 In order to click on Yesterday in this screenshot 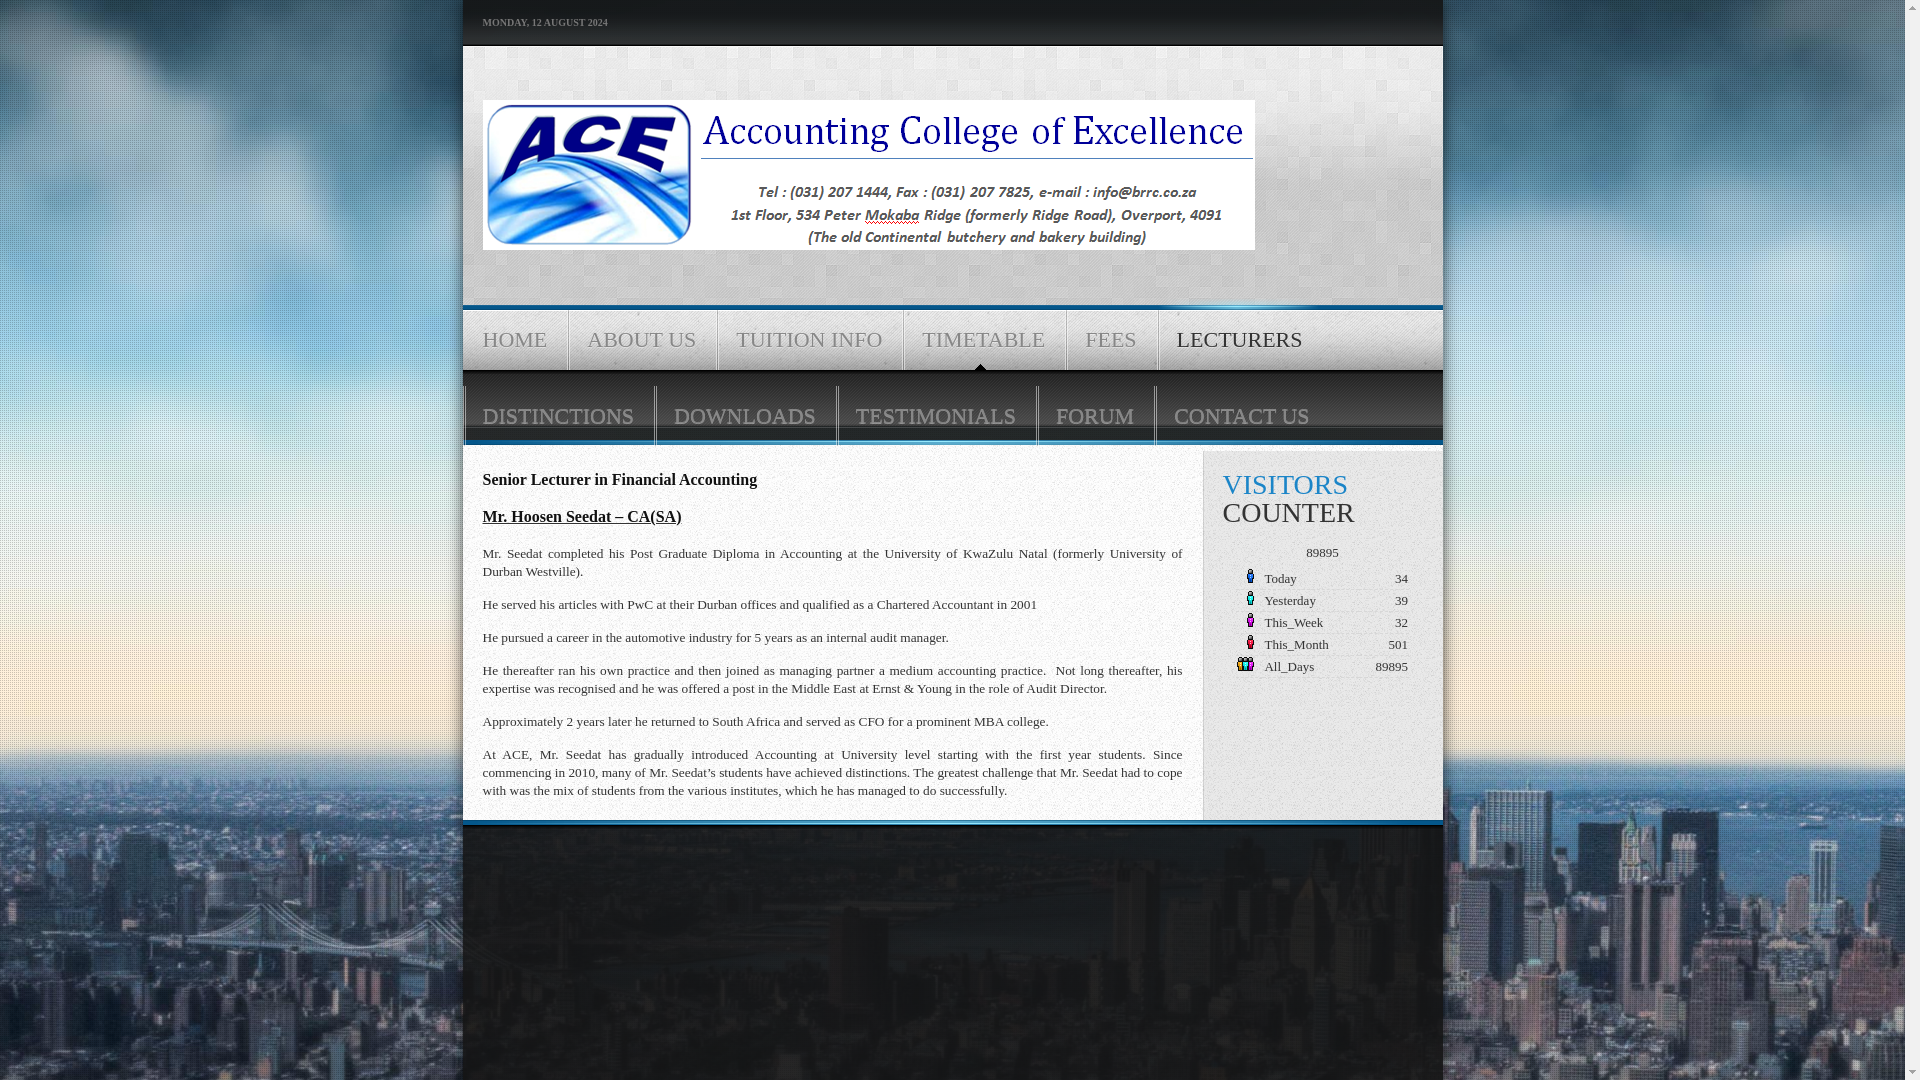, I will do `click(1244, 597)`.